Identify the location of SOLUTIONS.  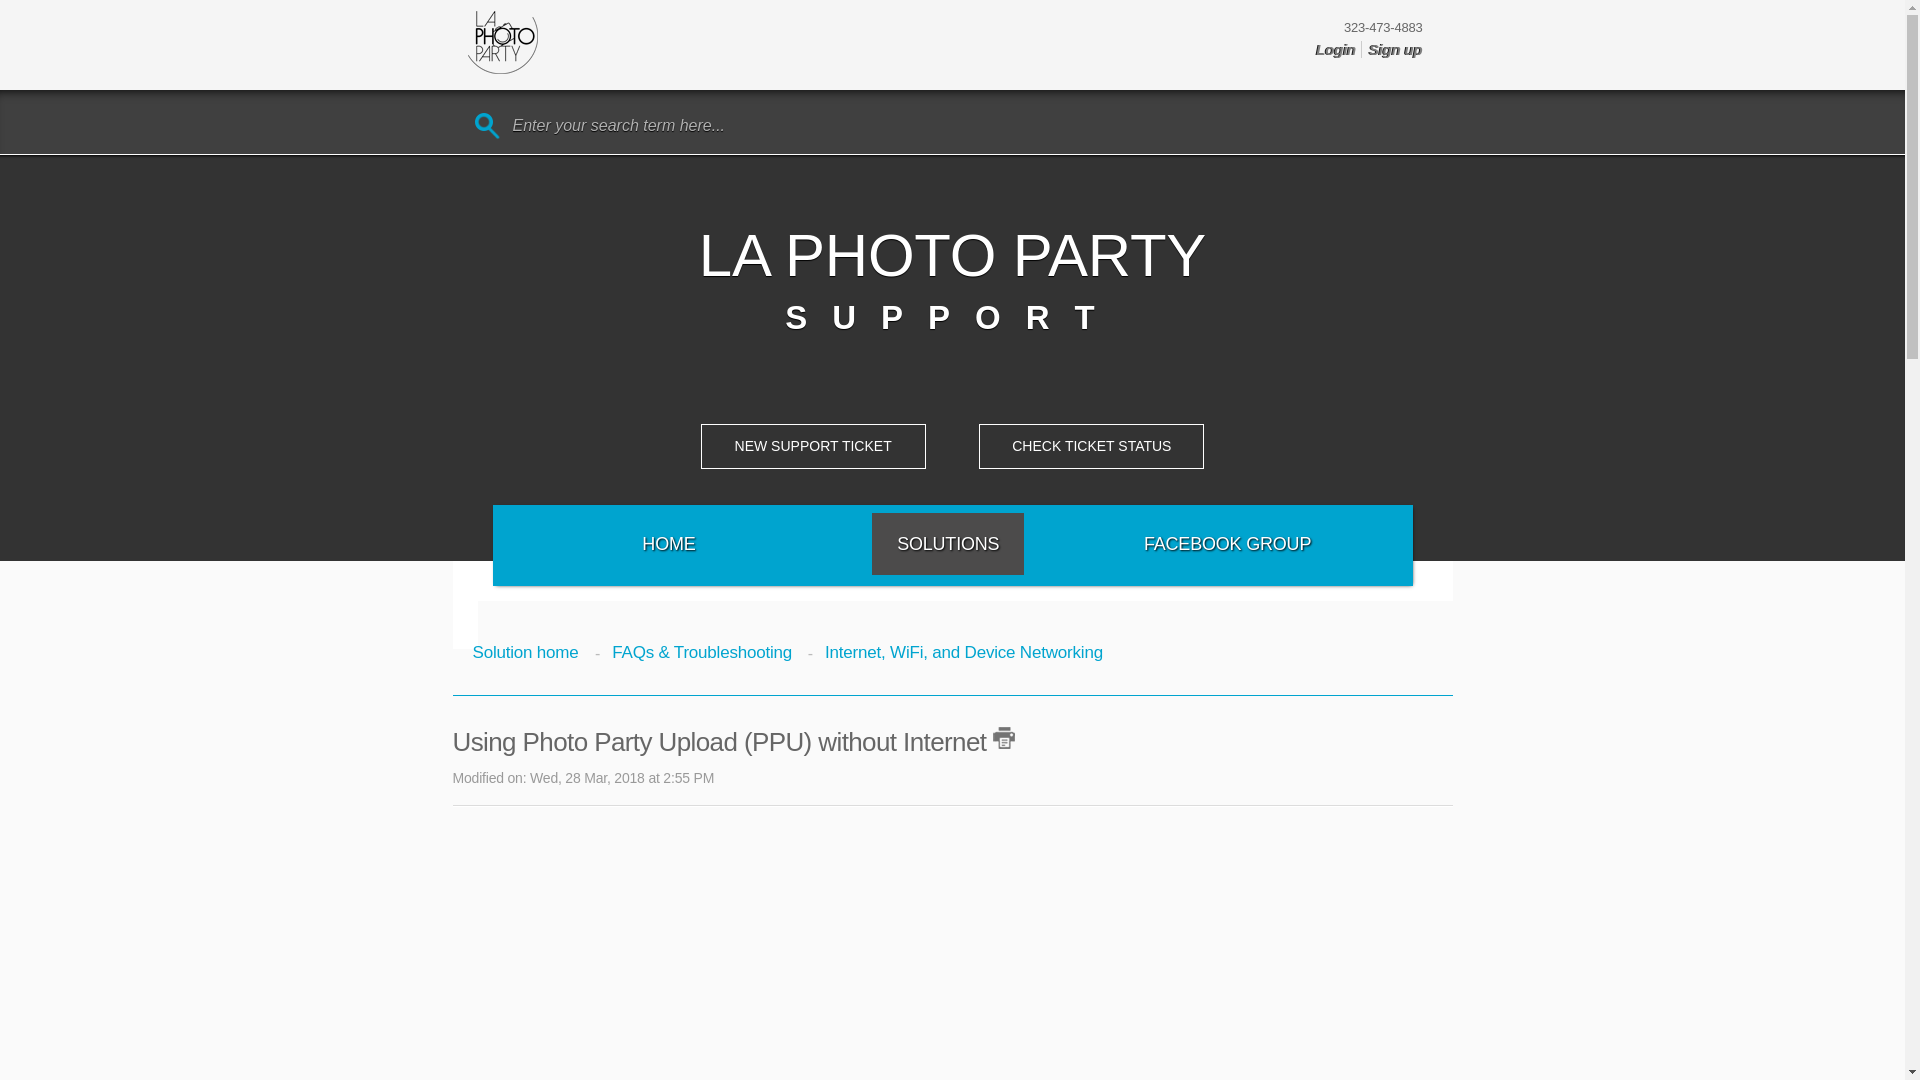
(947, 544).